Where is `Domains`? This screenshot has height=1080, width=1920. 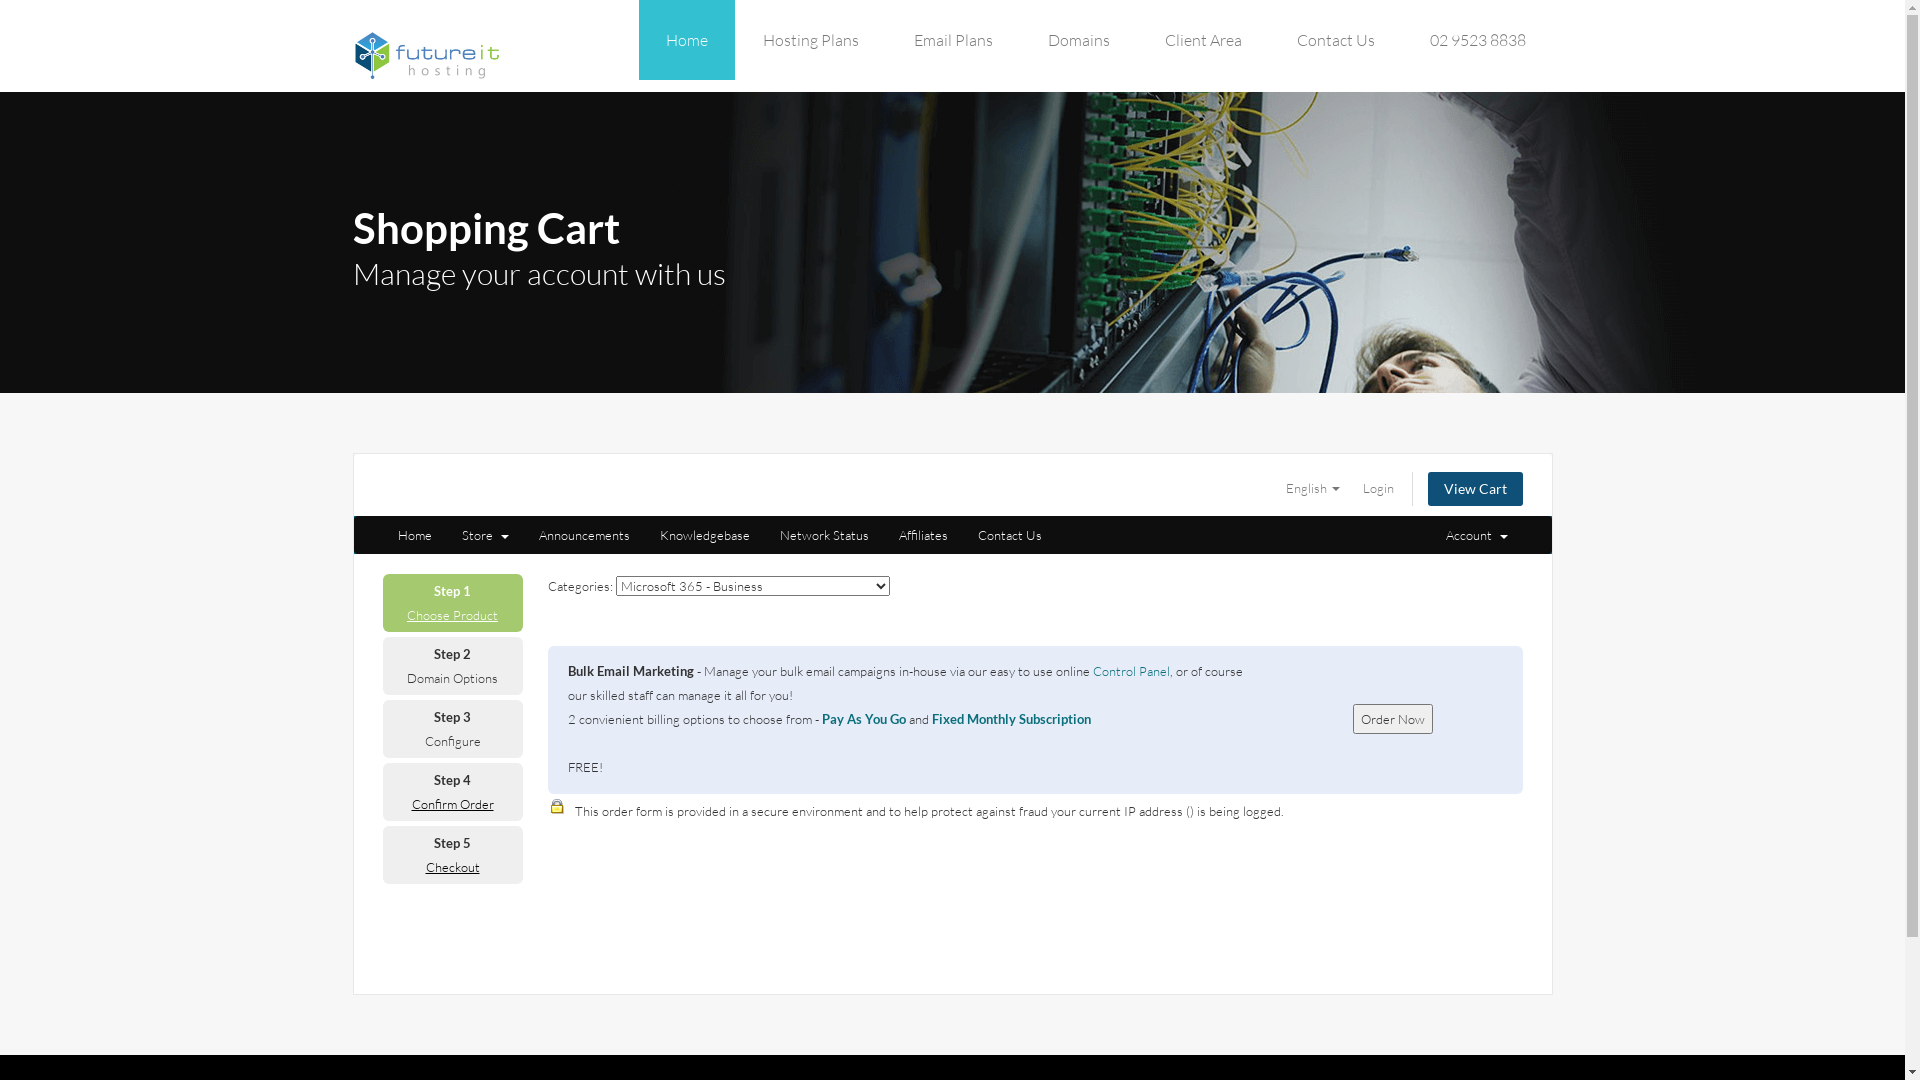
Domains is located at coordinates (1078, 40).